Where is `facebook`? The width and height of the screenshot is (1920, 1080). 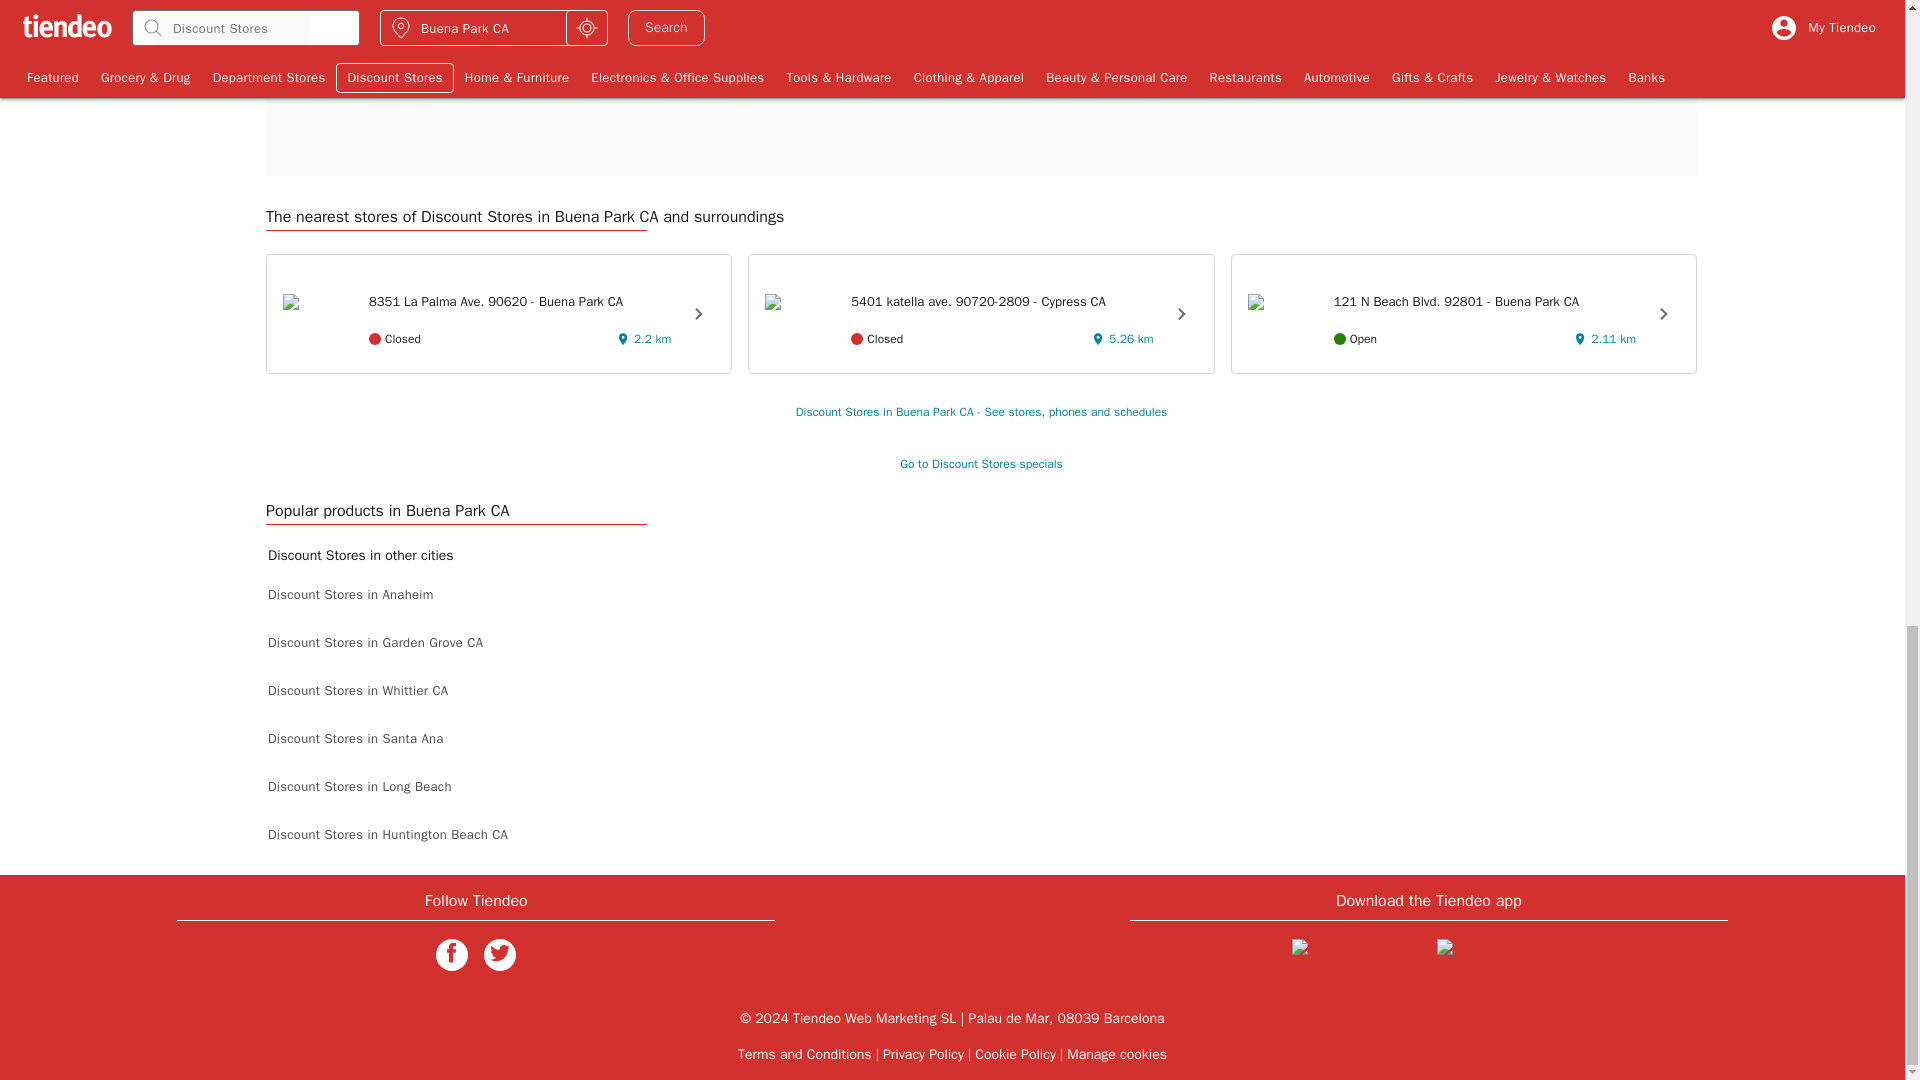
facebook is located at coordinates (452, 954).